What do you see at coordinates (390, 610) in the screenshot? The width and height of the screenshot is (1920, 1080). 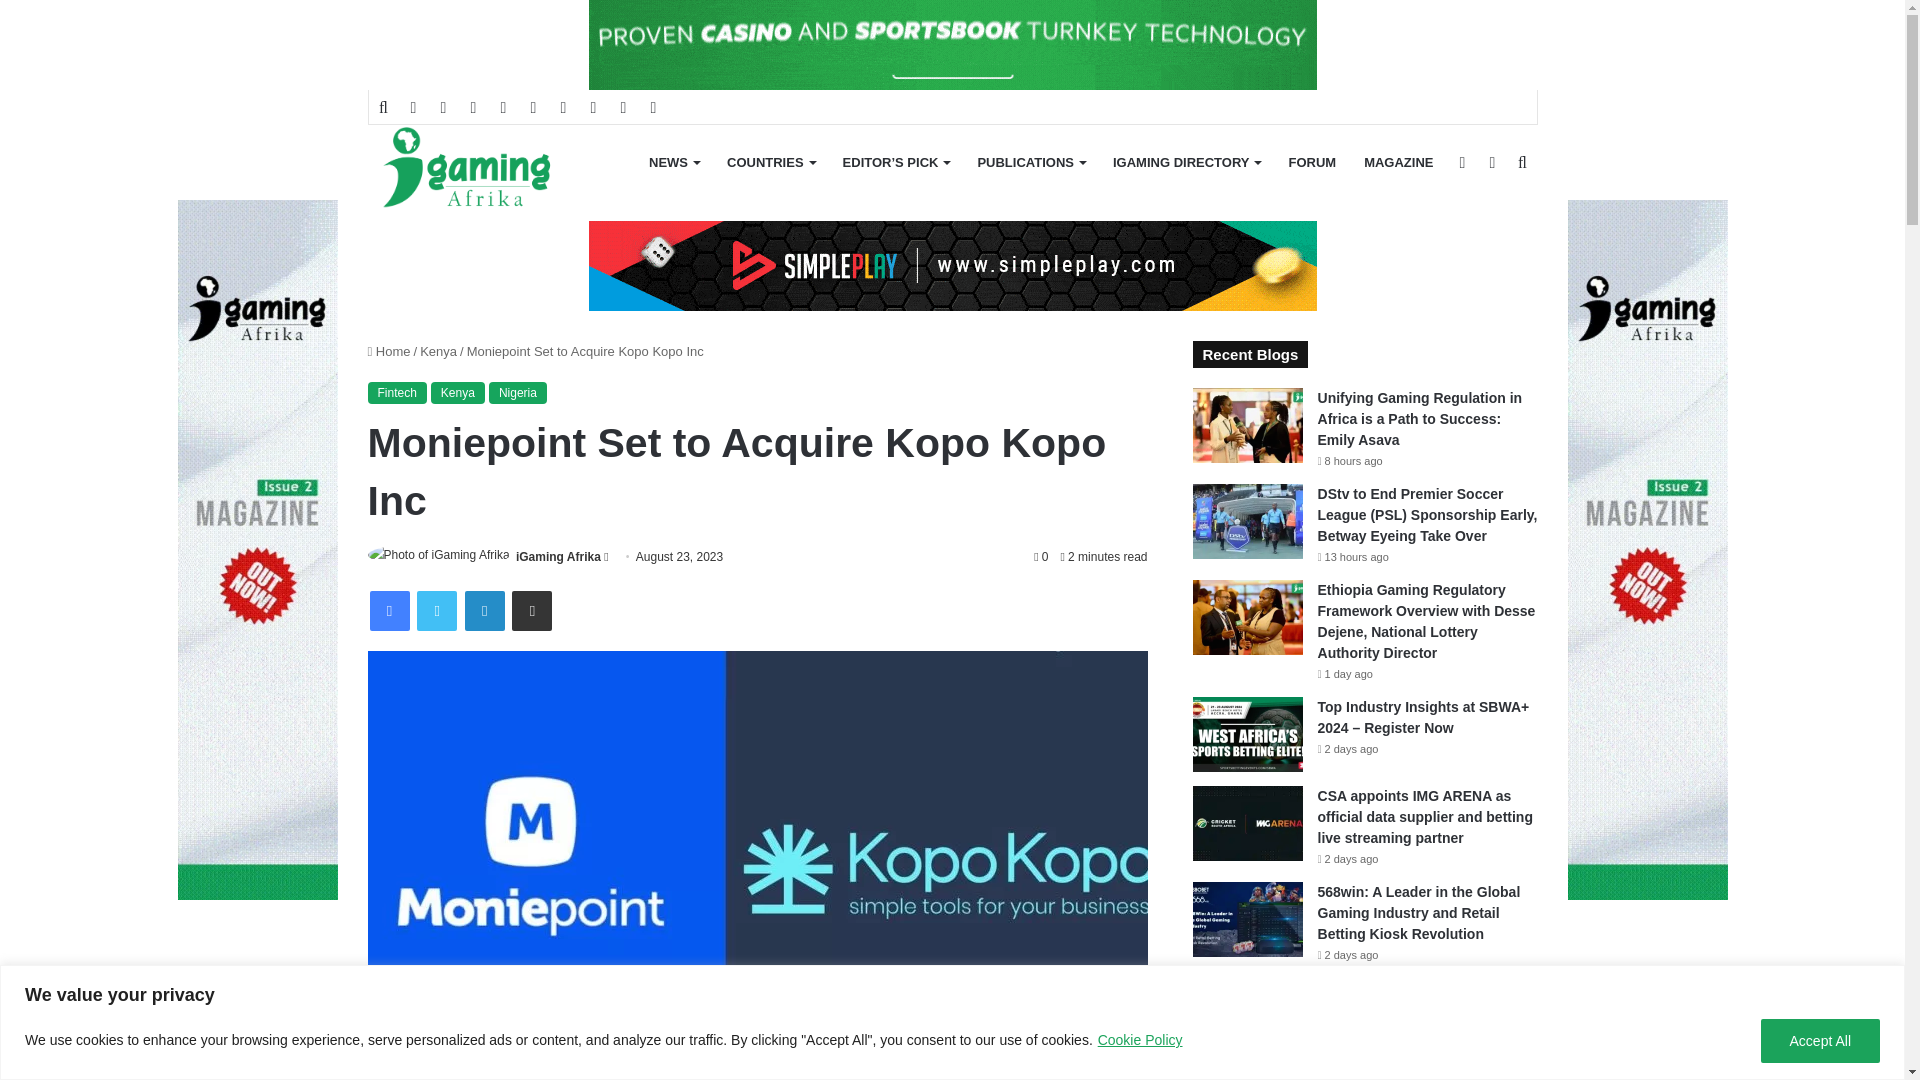 I see `Facebook` at bounding box center [390, 610].